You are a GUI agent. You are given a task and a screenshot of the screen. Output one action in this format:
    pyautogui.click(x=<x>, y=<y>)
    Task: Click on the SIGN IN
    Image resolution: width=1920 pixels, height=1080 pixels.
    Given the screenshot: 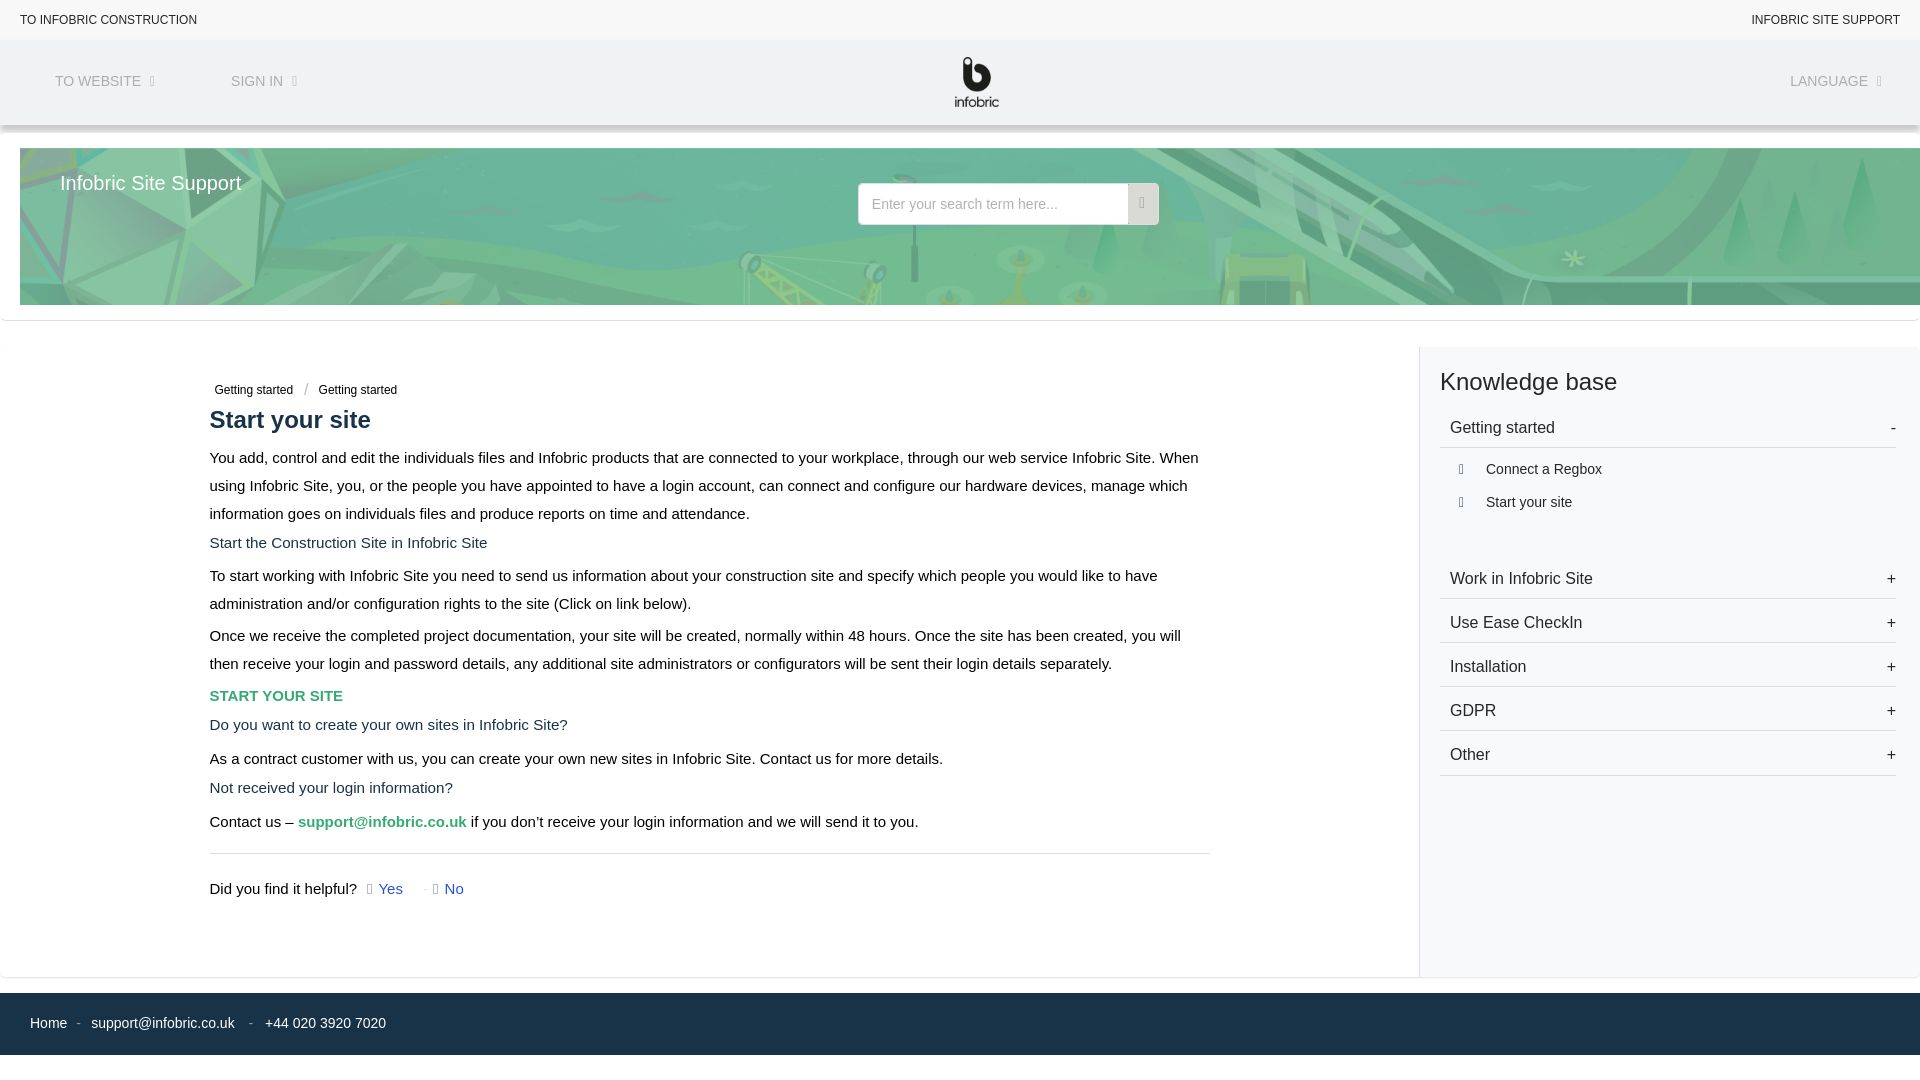 What is the action you would take?
    pyautogui.click(x=264, y=86)
    